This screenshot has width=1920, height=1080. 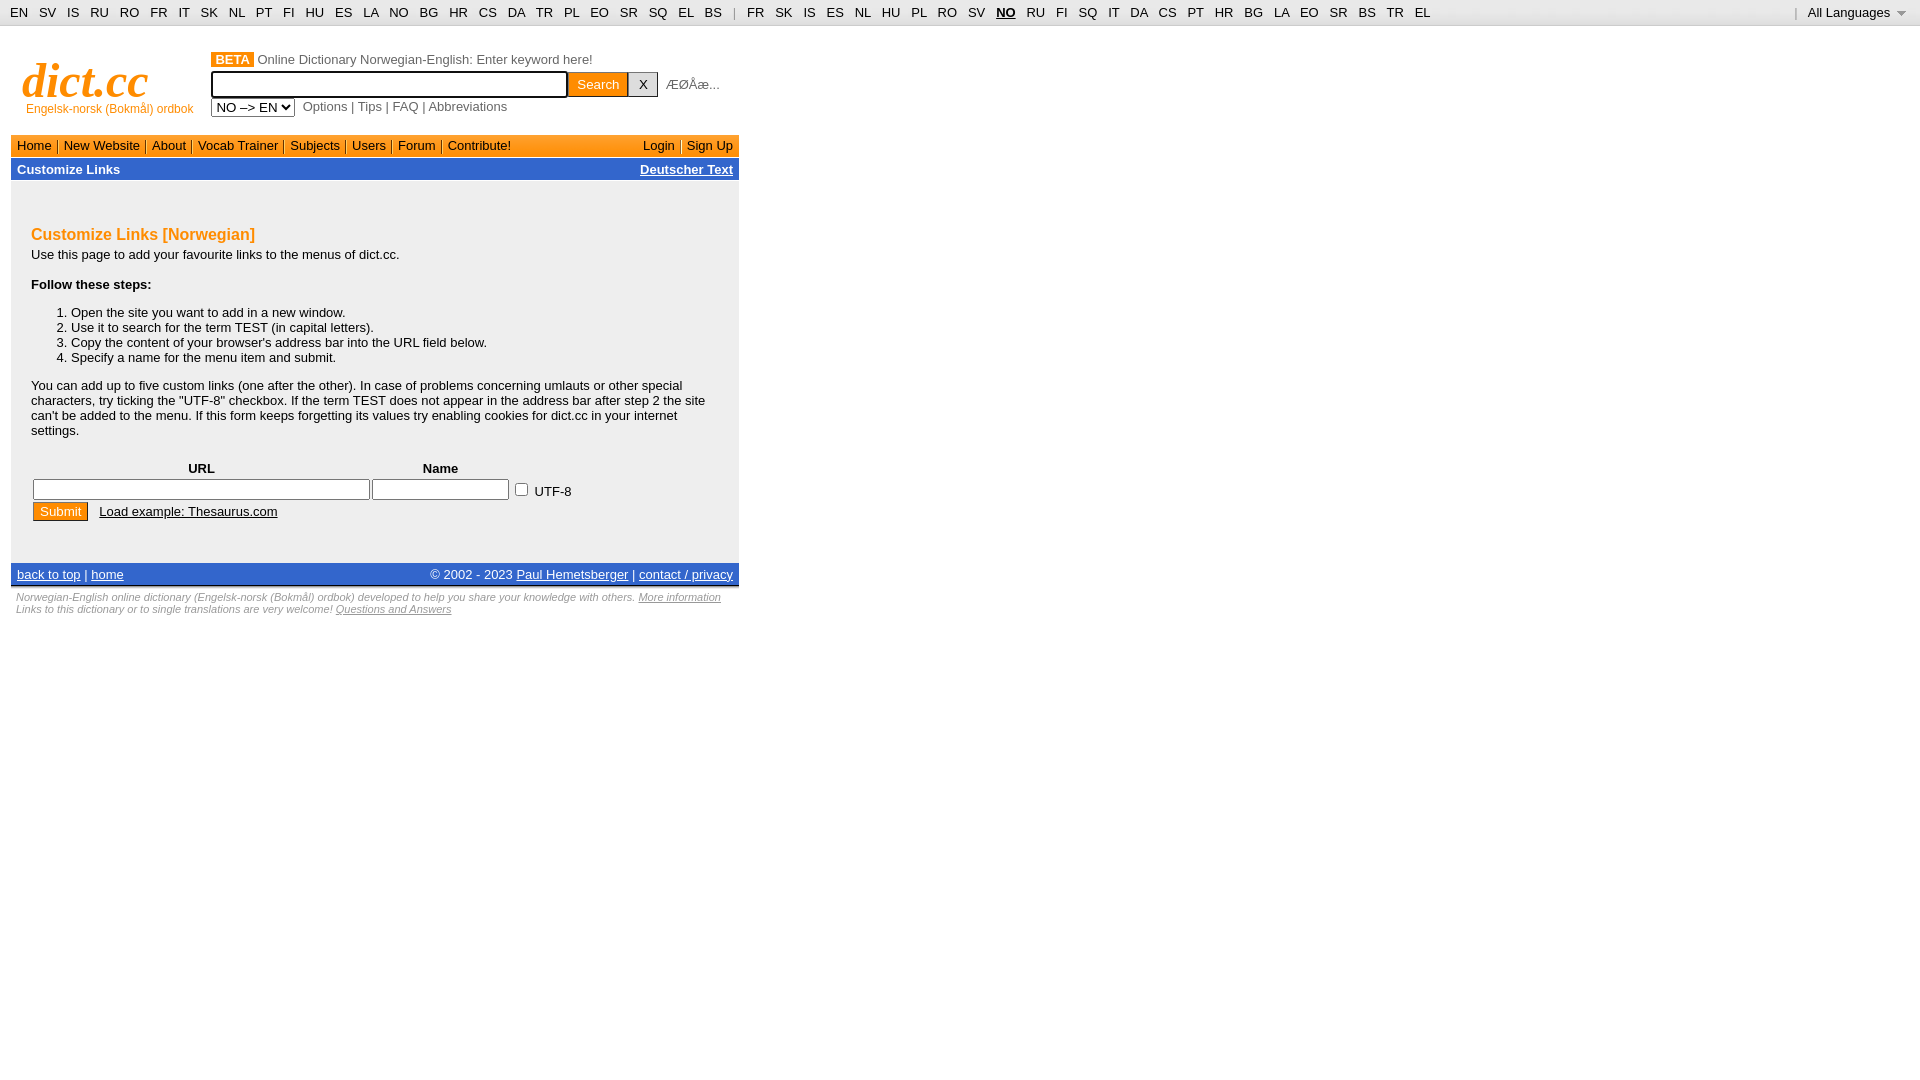 What do you see at coordinates (488, 12) in the screenshot?
I see `CS` at bounding box center [488, 12].